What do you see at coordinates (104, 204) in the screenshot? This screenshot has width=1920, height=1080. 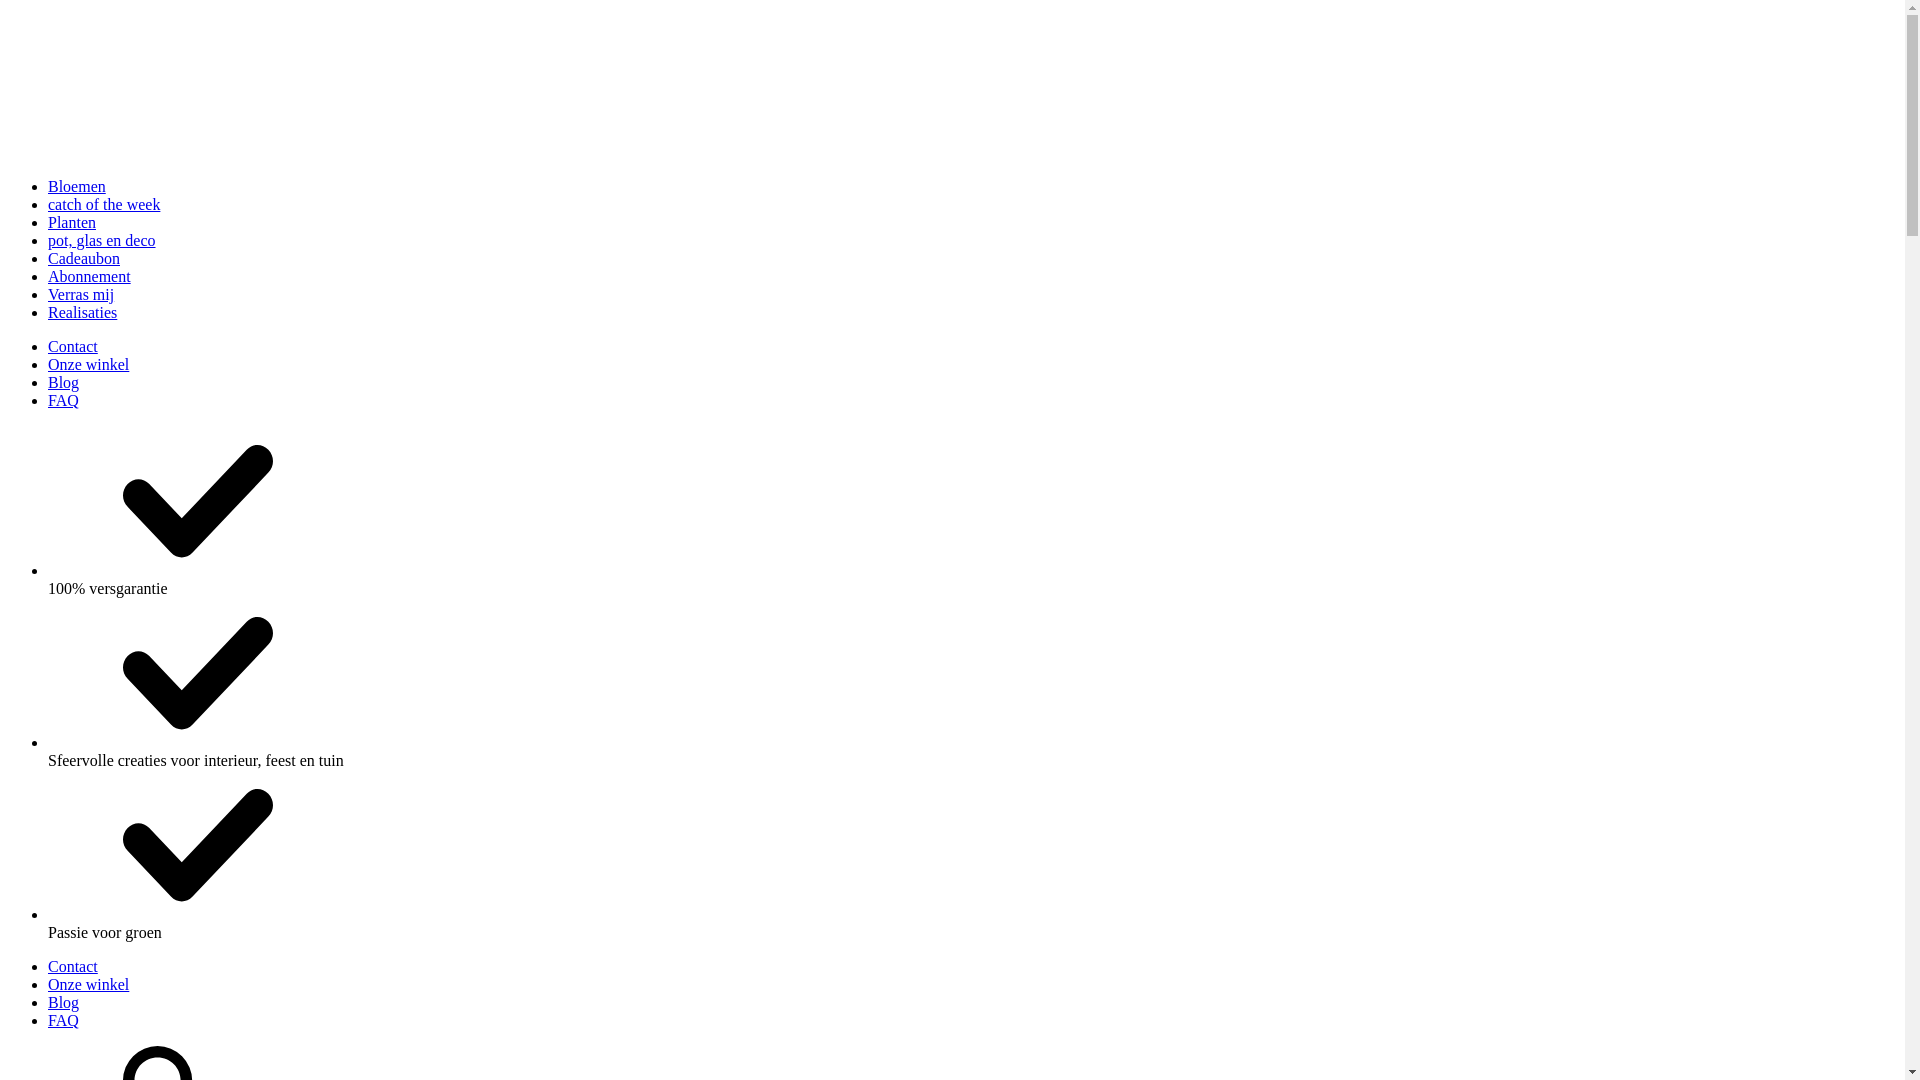 I see `catch of the week` at bounding box center [104, 204].